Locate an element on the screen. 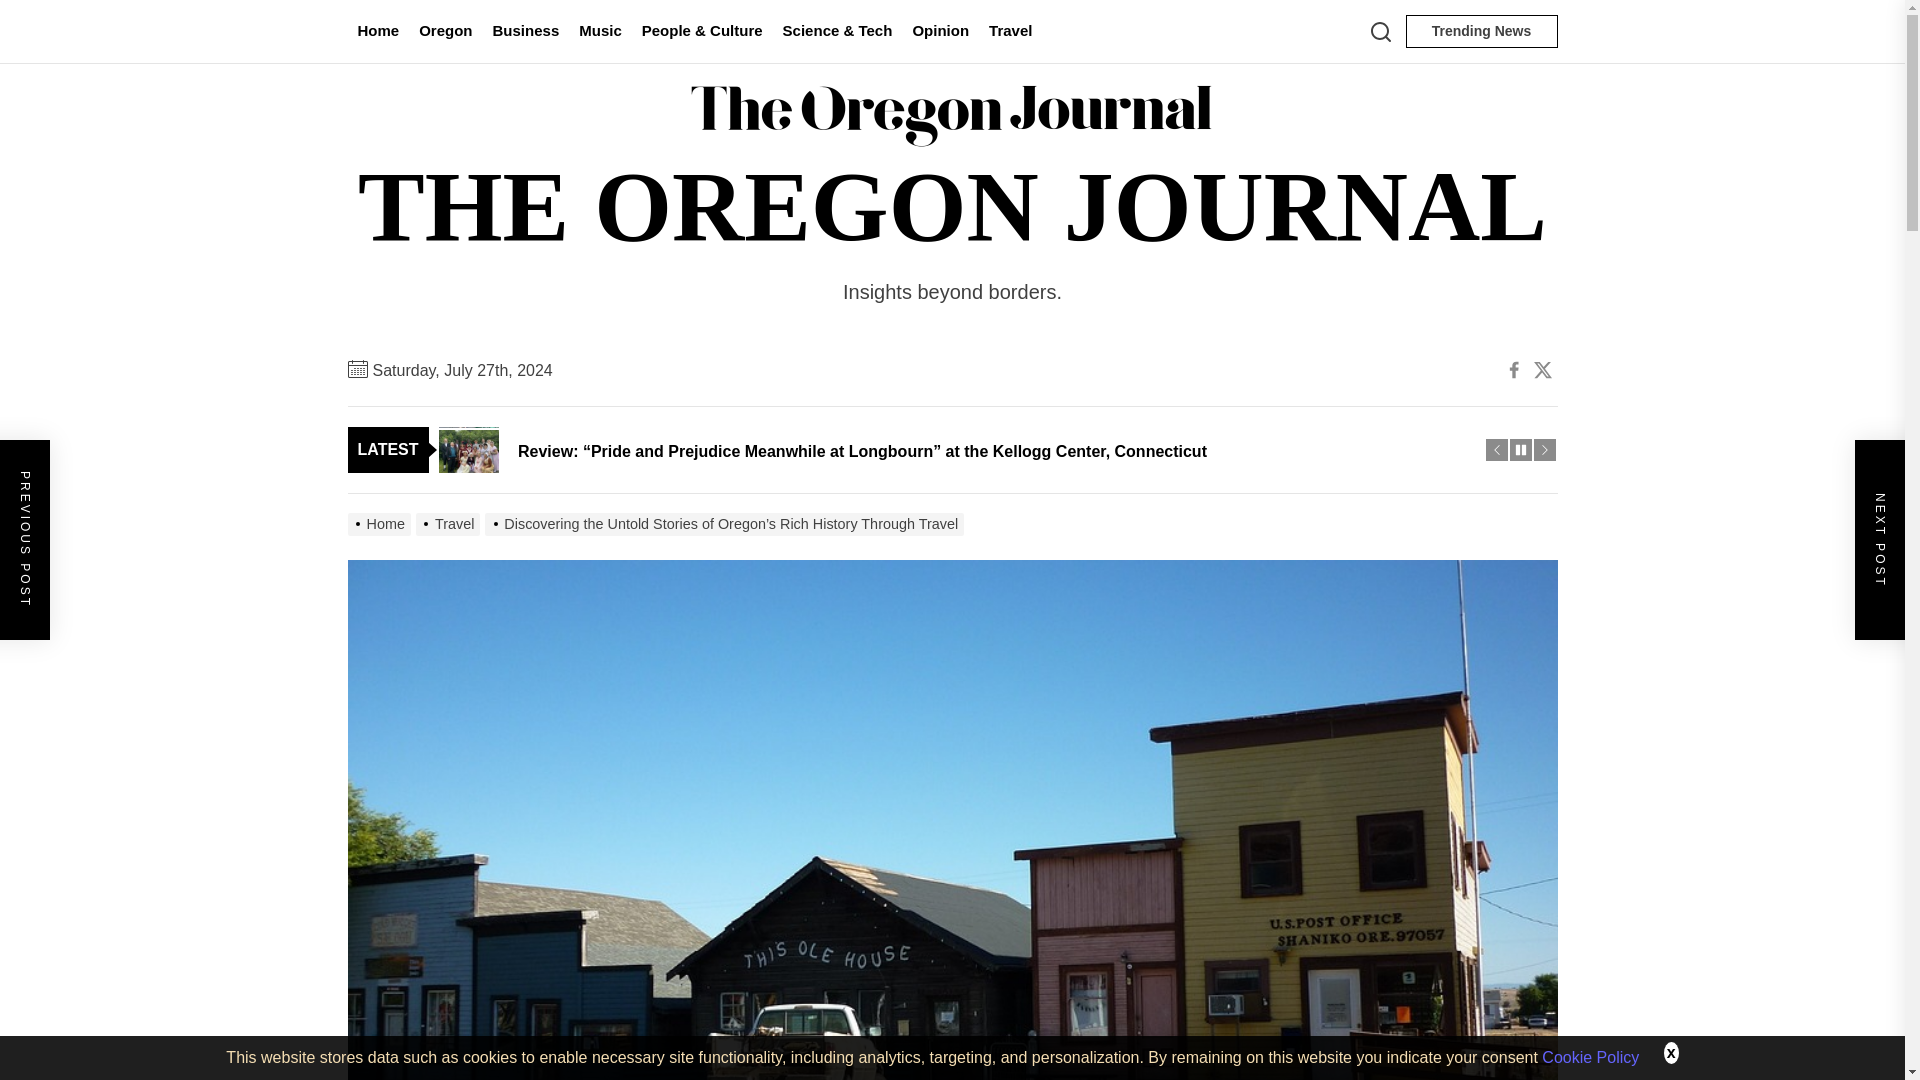 The height and width of the screenshot is (1080, 1920). Oregon is located at coordinates (444, 31).